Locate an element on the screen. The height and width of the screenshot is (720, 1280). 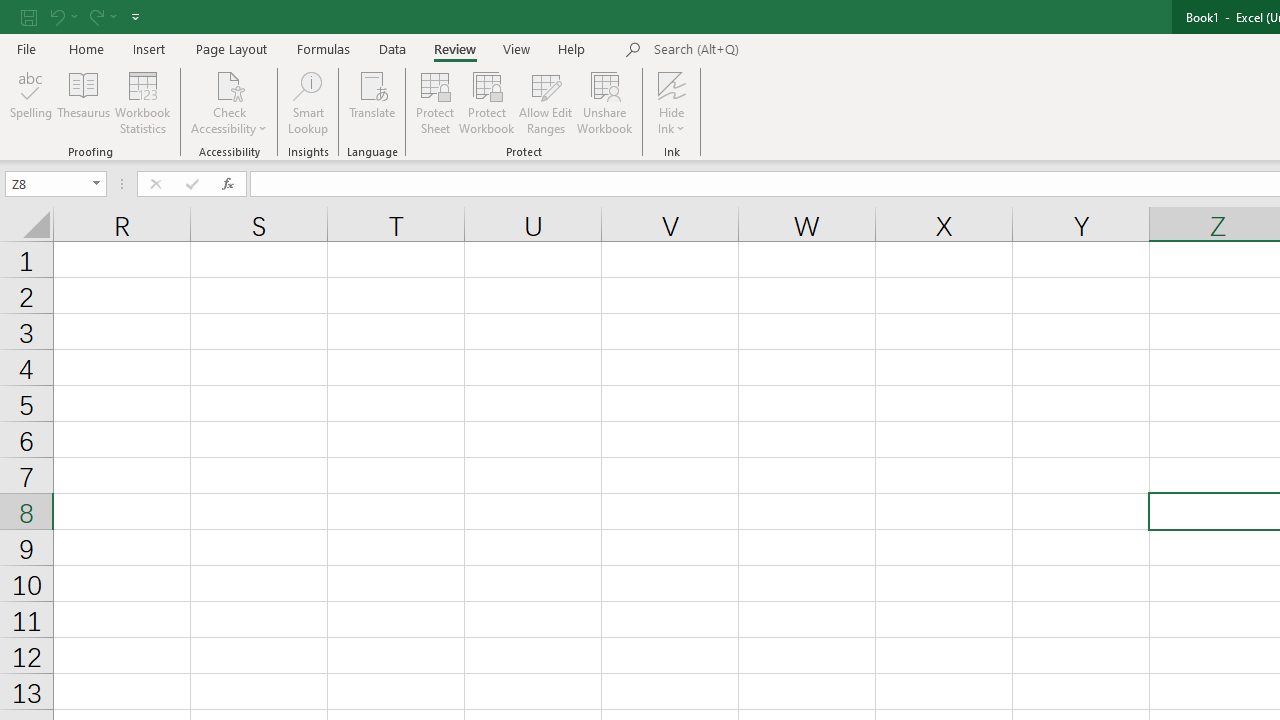
Review is located at coordinates (454, 48).